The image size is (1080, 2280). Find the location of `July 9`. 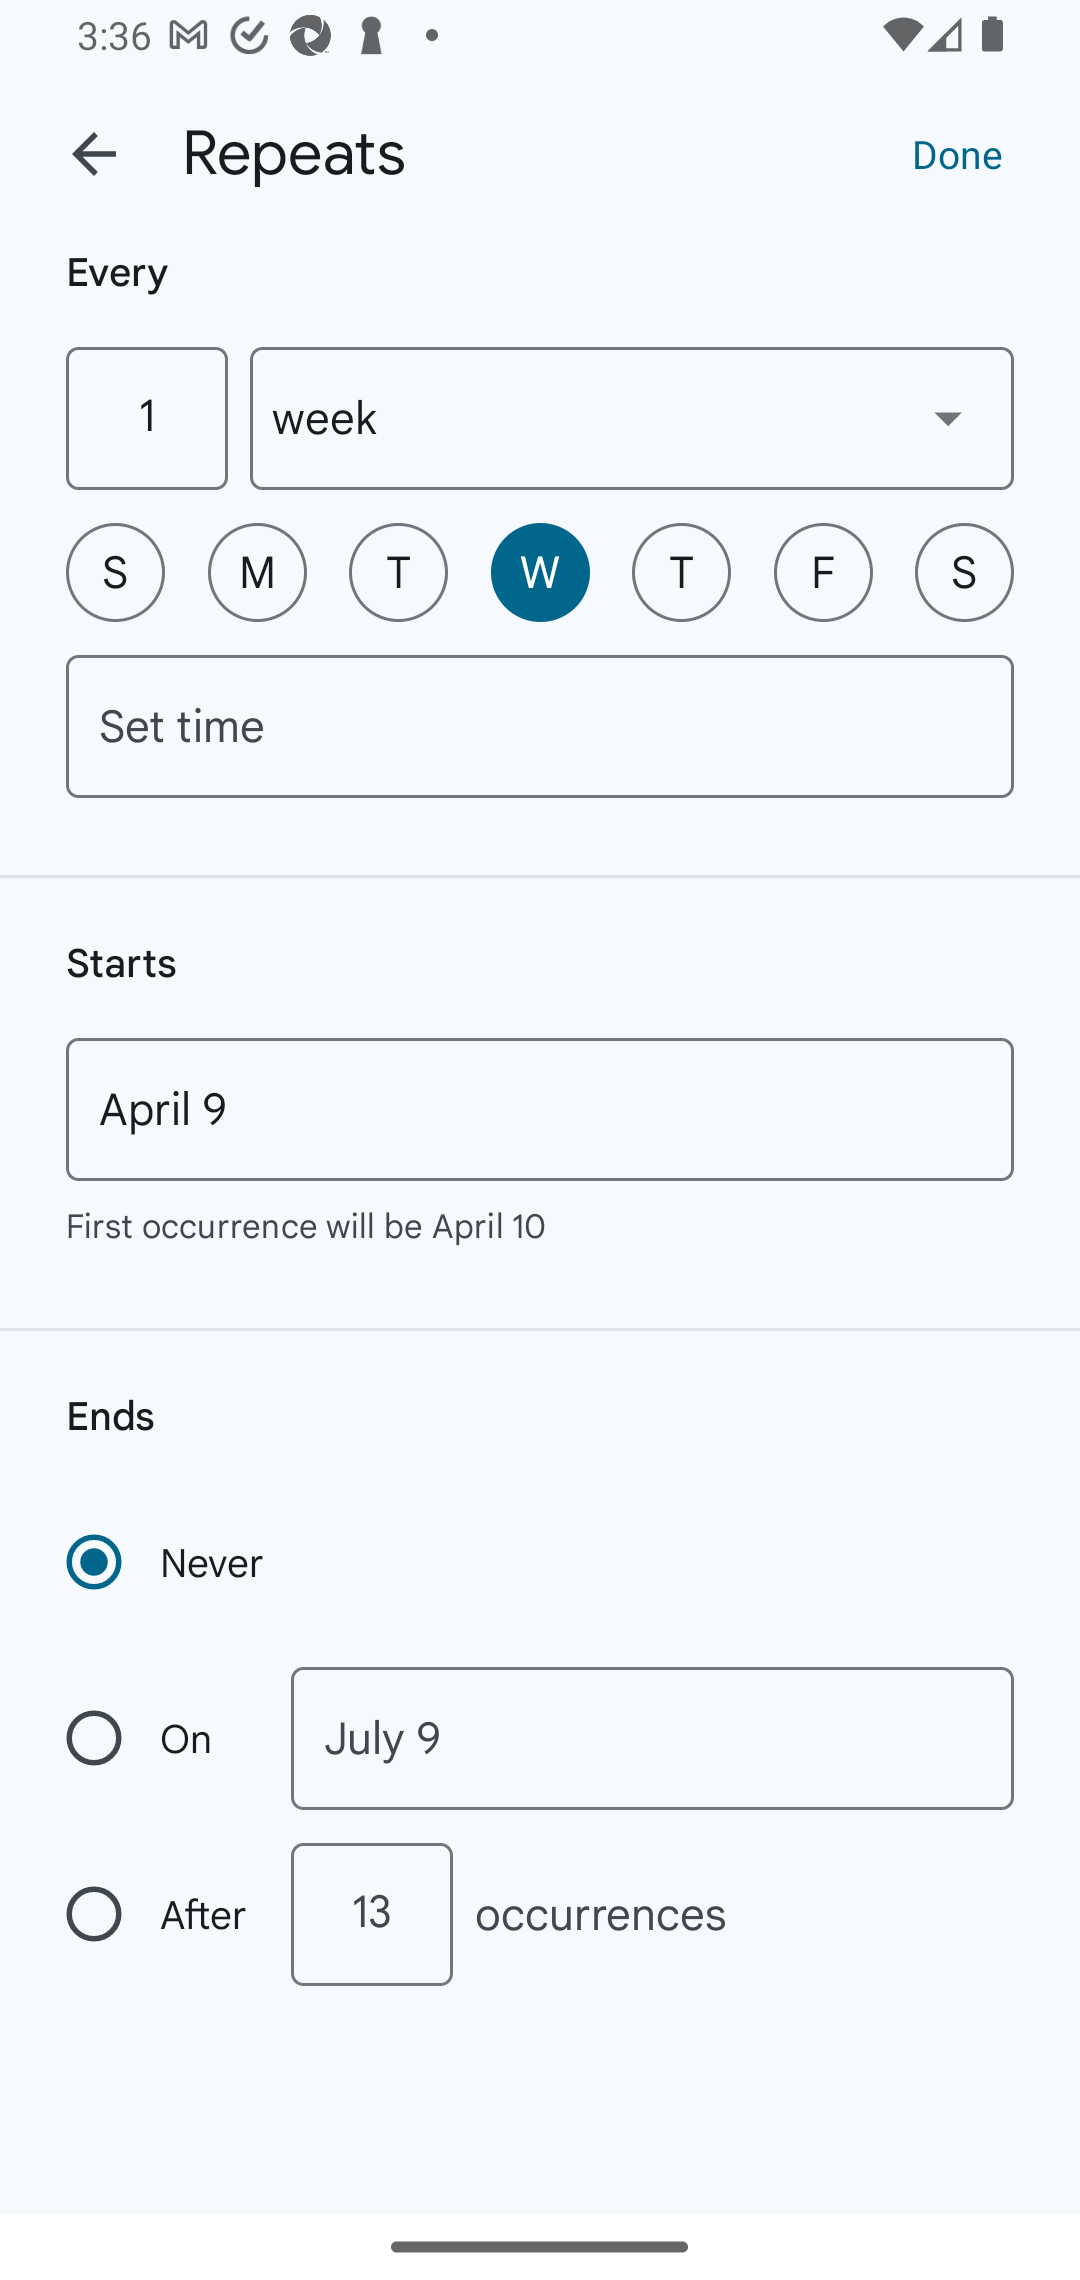

July 9 is located at coordinates (652, 1738).